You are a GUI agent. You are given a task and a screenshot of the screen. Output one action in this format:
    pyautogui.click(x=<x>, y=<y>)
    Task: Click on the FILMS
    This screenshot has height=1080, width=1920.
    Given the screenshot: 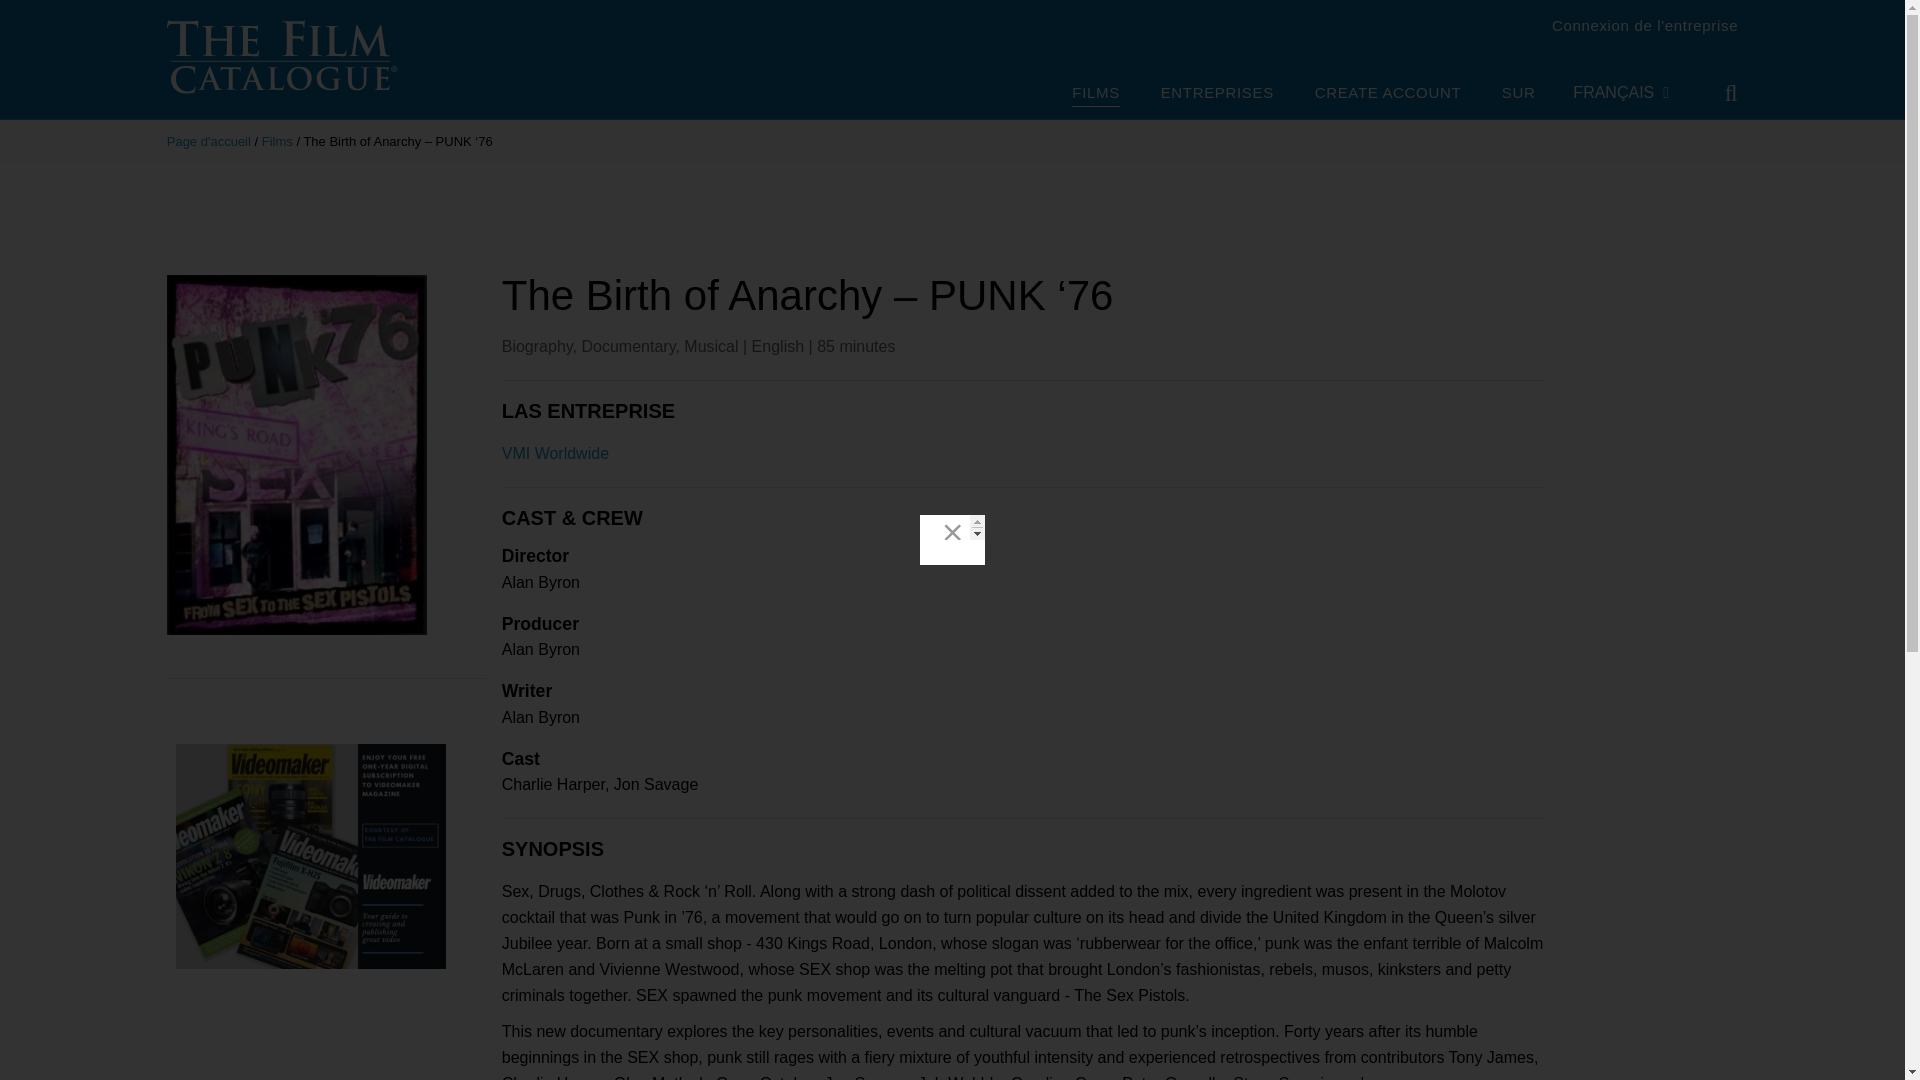 What is the action you would take?
    pyautogui.click(x=1095, y=95)
    